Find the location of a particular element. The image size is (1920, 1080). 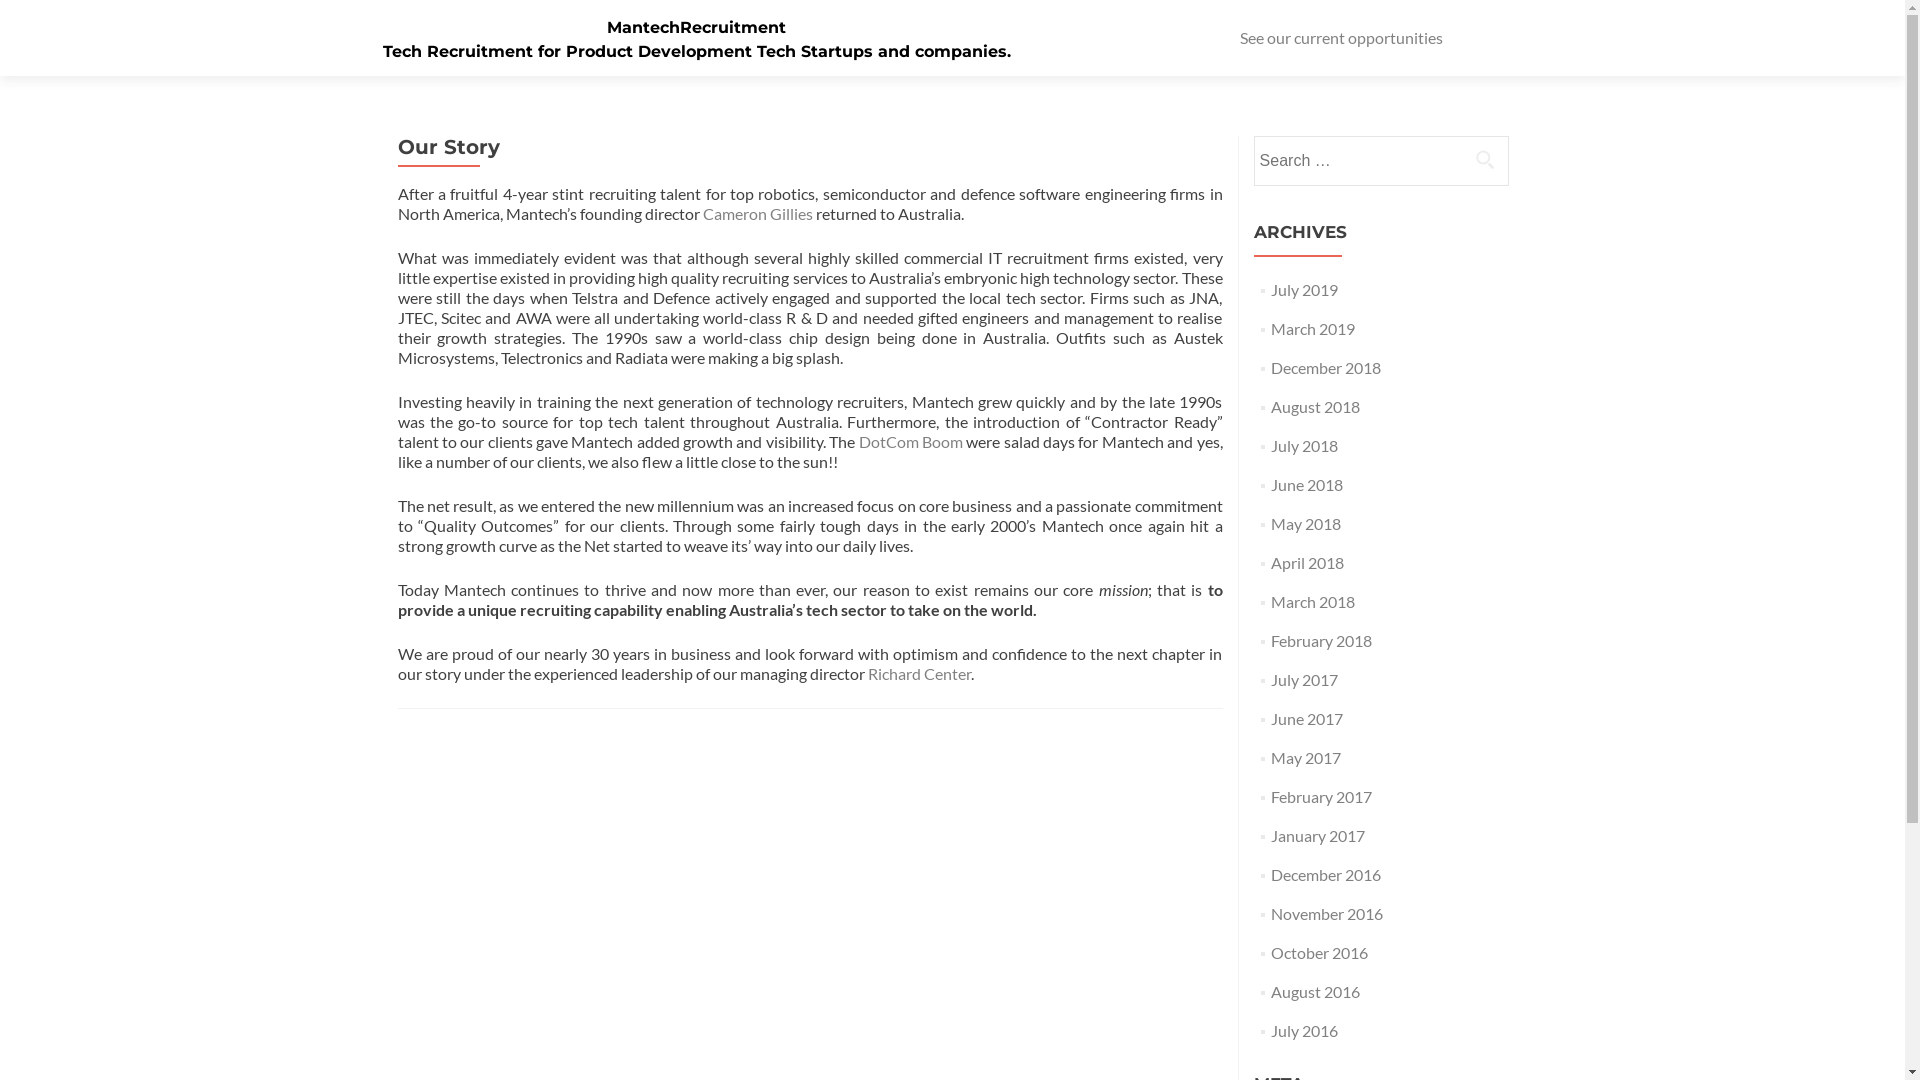

December 2016 is located at coordinates (1326, 874).